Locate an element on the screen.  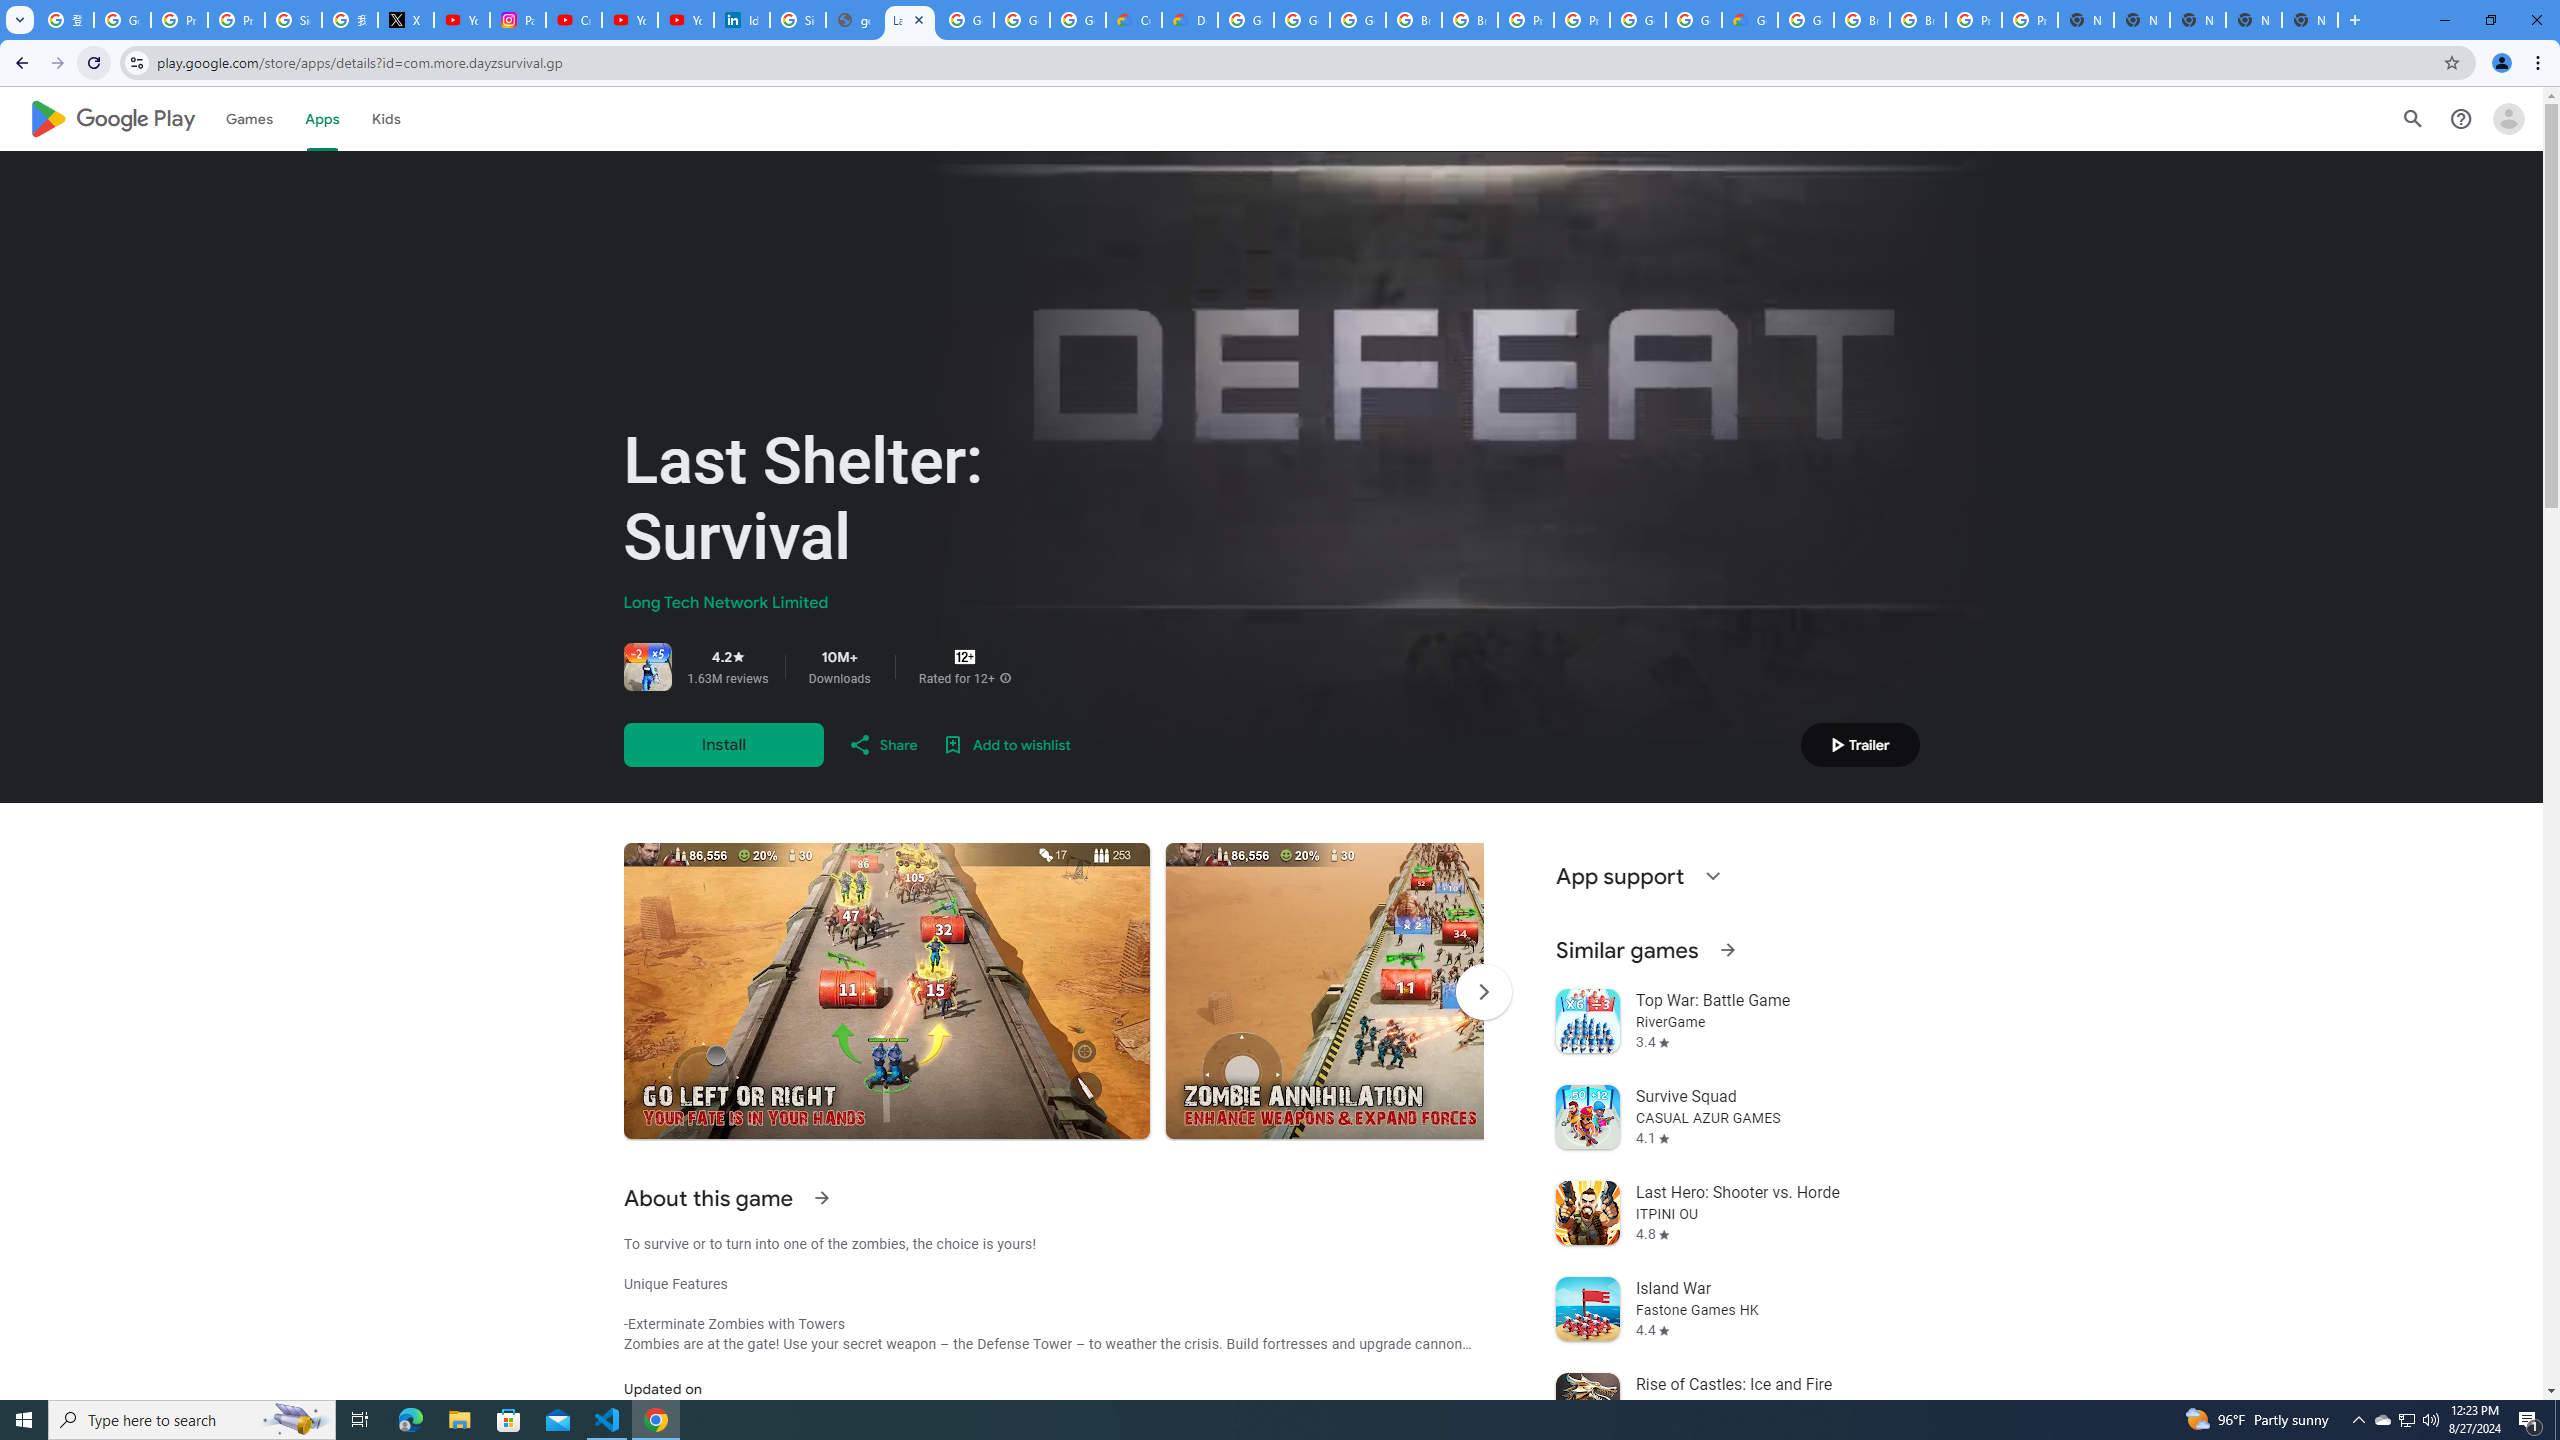
YouTube Culture & Trends - YouTube Top 10, 2021 is located at coordinates (686, 20).